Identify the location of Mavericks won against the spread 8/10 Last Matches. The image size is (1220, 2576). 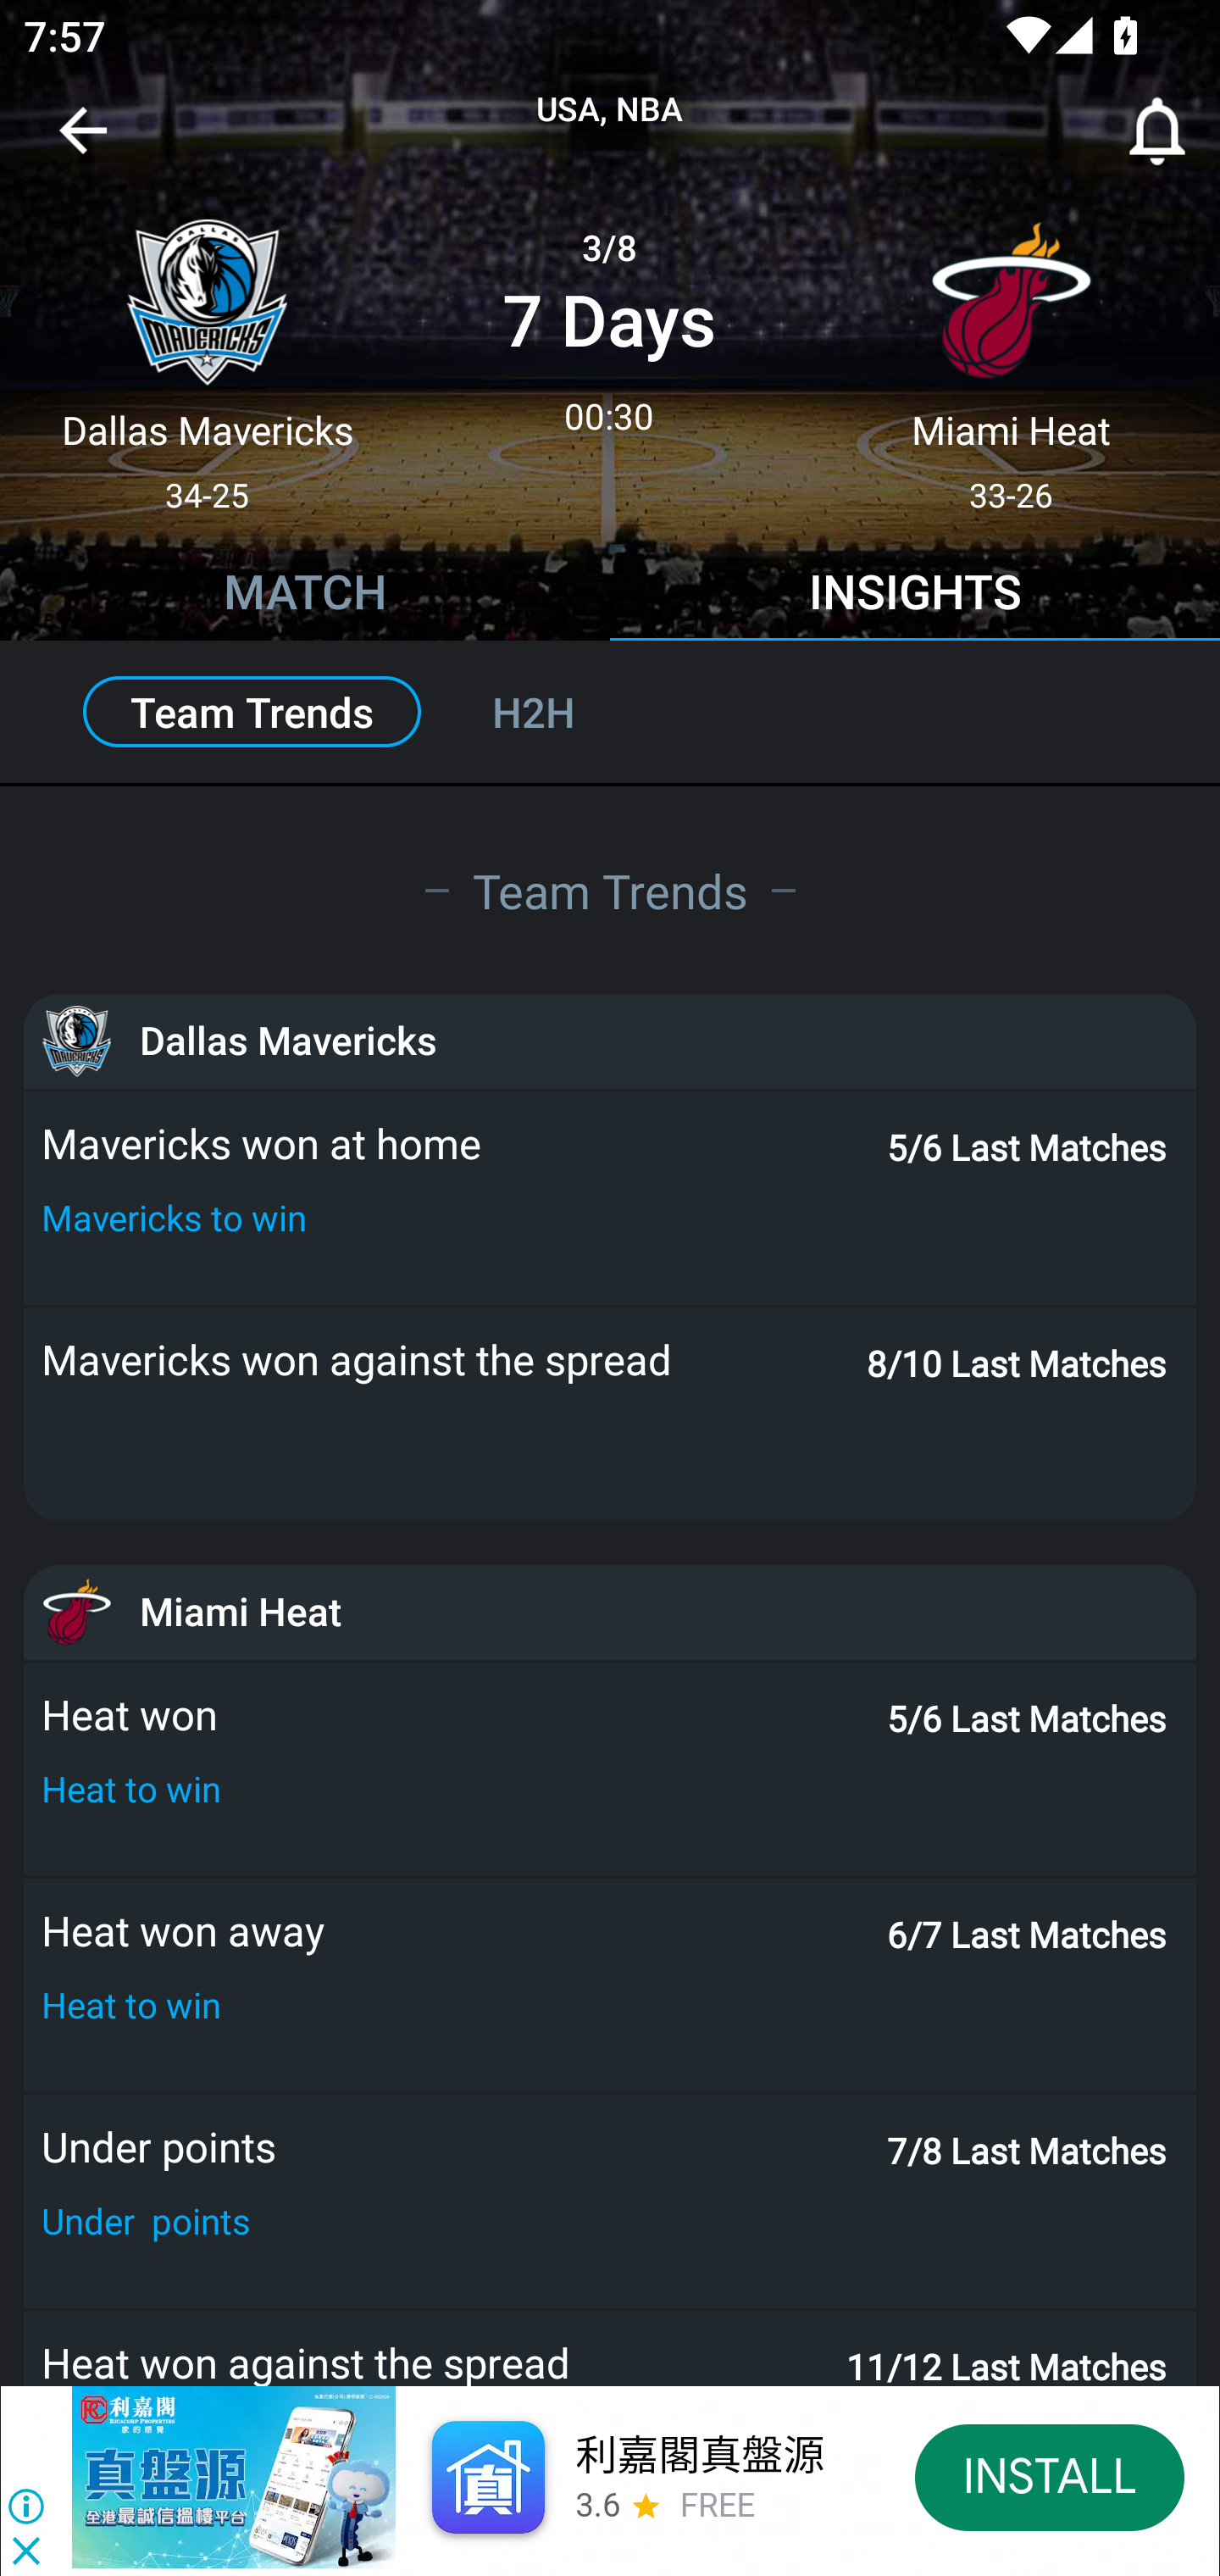
(610, 1413).